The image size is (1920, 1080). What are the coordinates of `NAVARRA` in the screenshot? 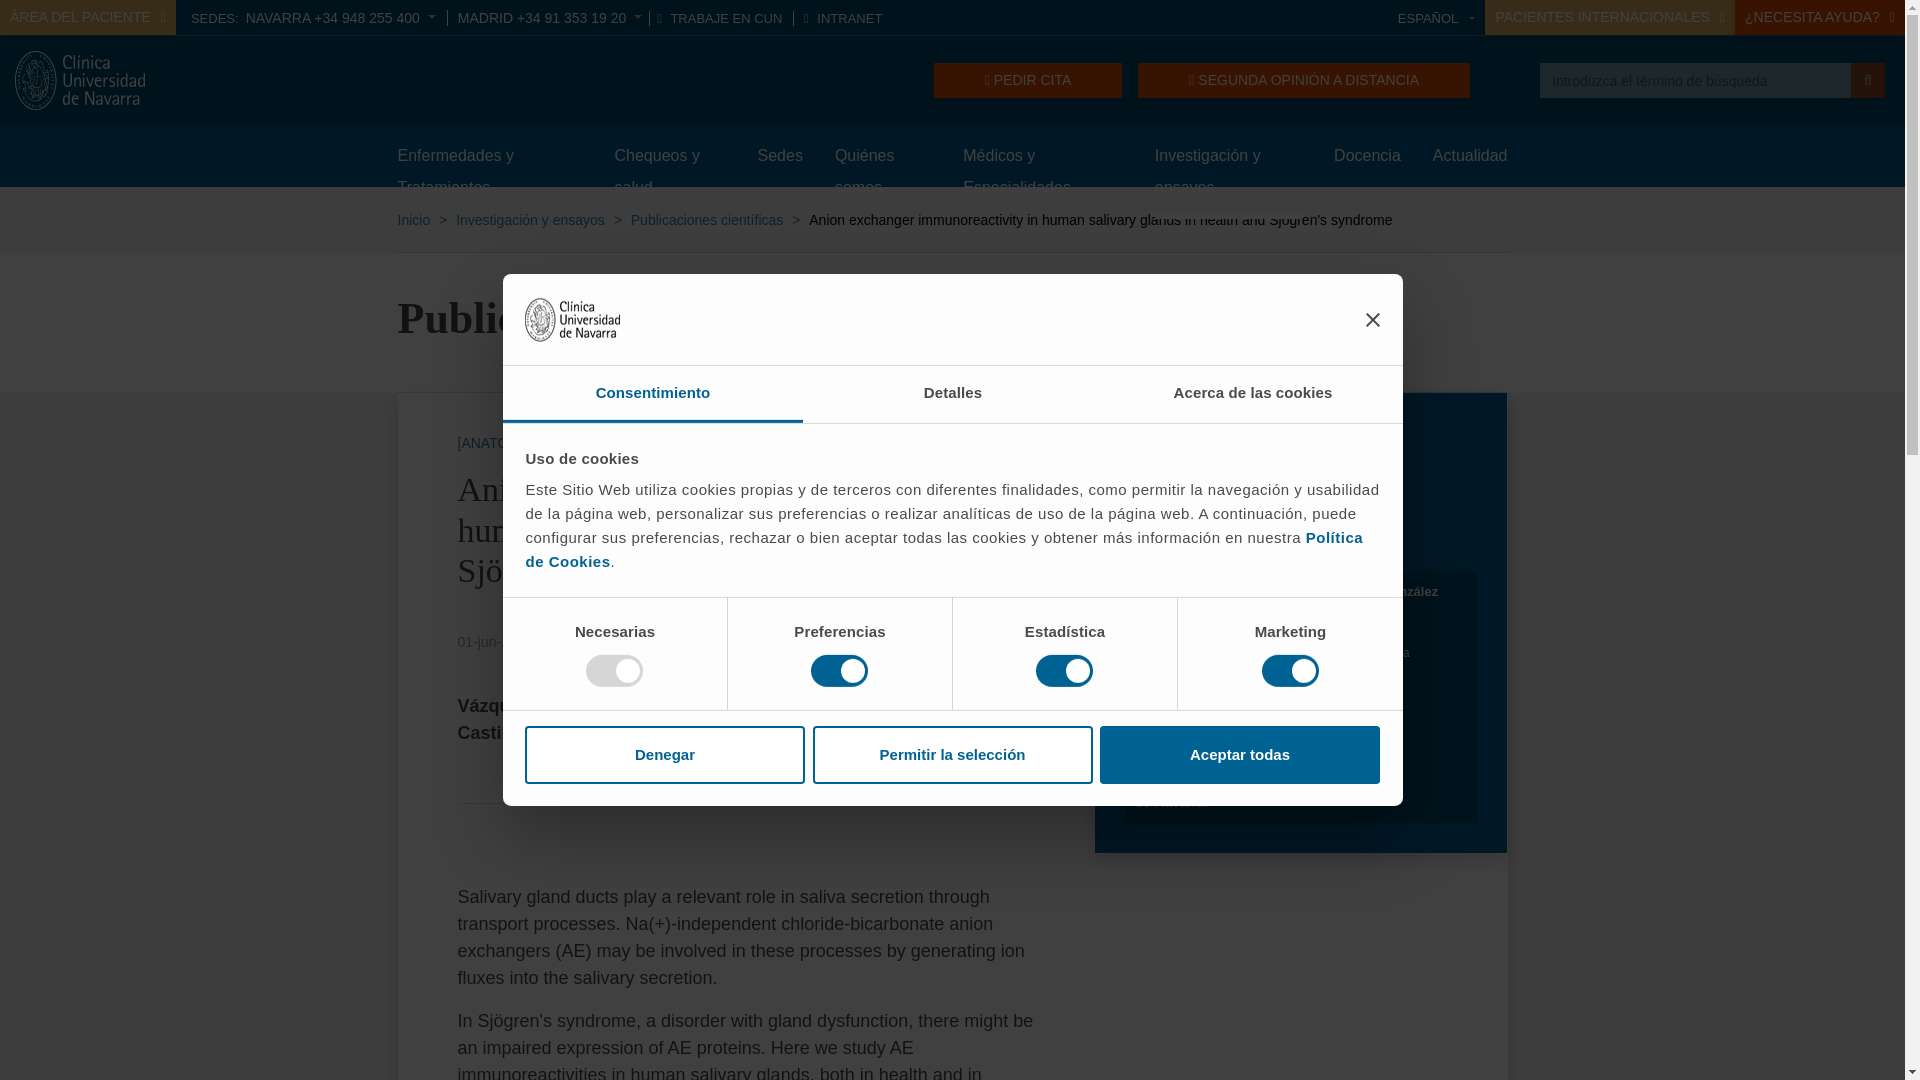 It's located at (340, 17).